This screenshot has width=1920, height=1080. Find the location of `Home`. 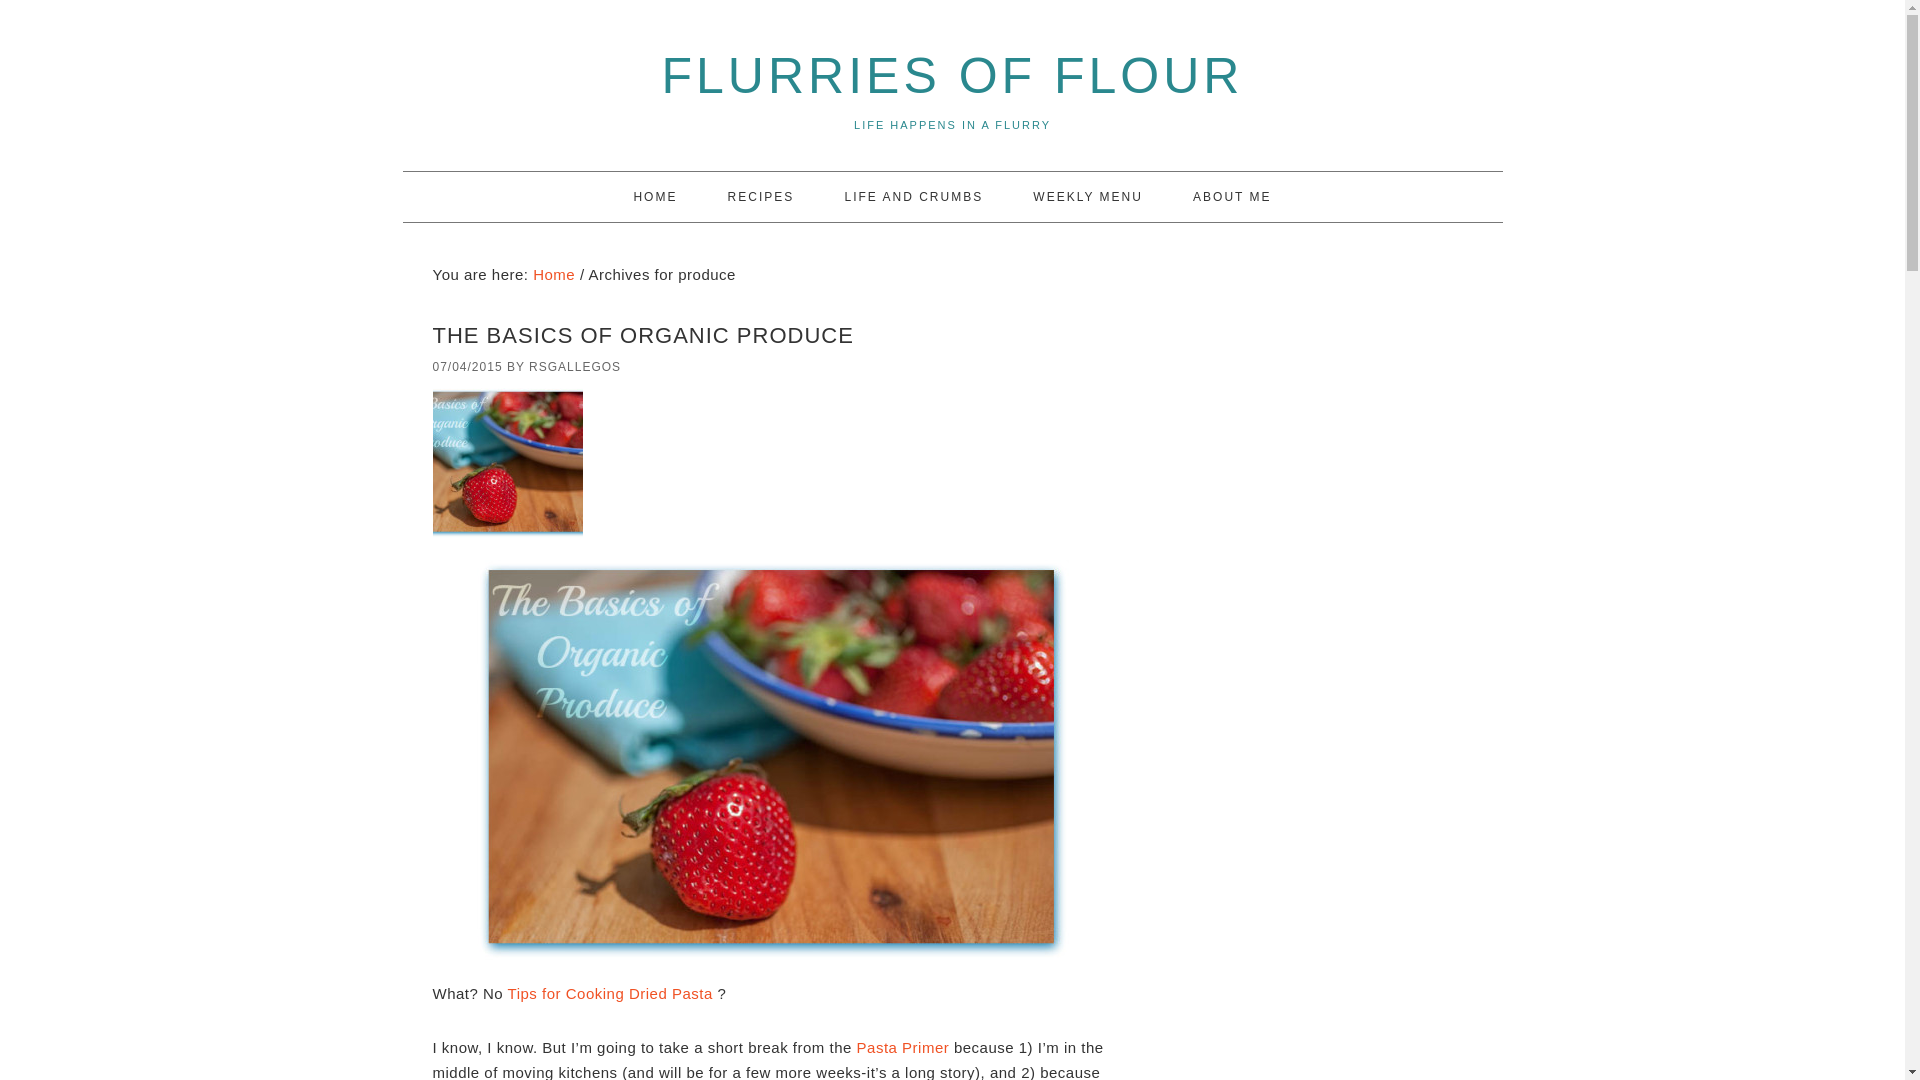

Home is located at coordinates (554, 274).